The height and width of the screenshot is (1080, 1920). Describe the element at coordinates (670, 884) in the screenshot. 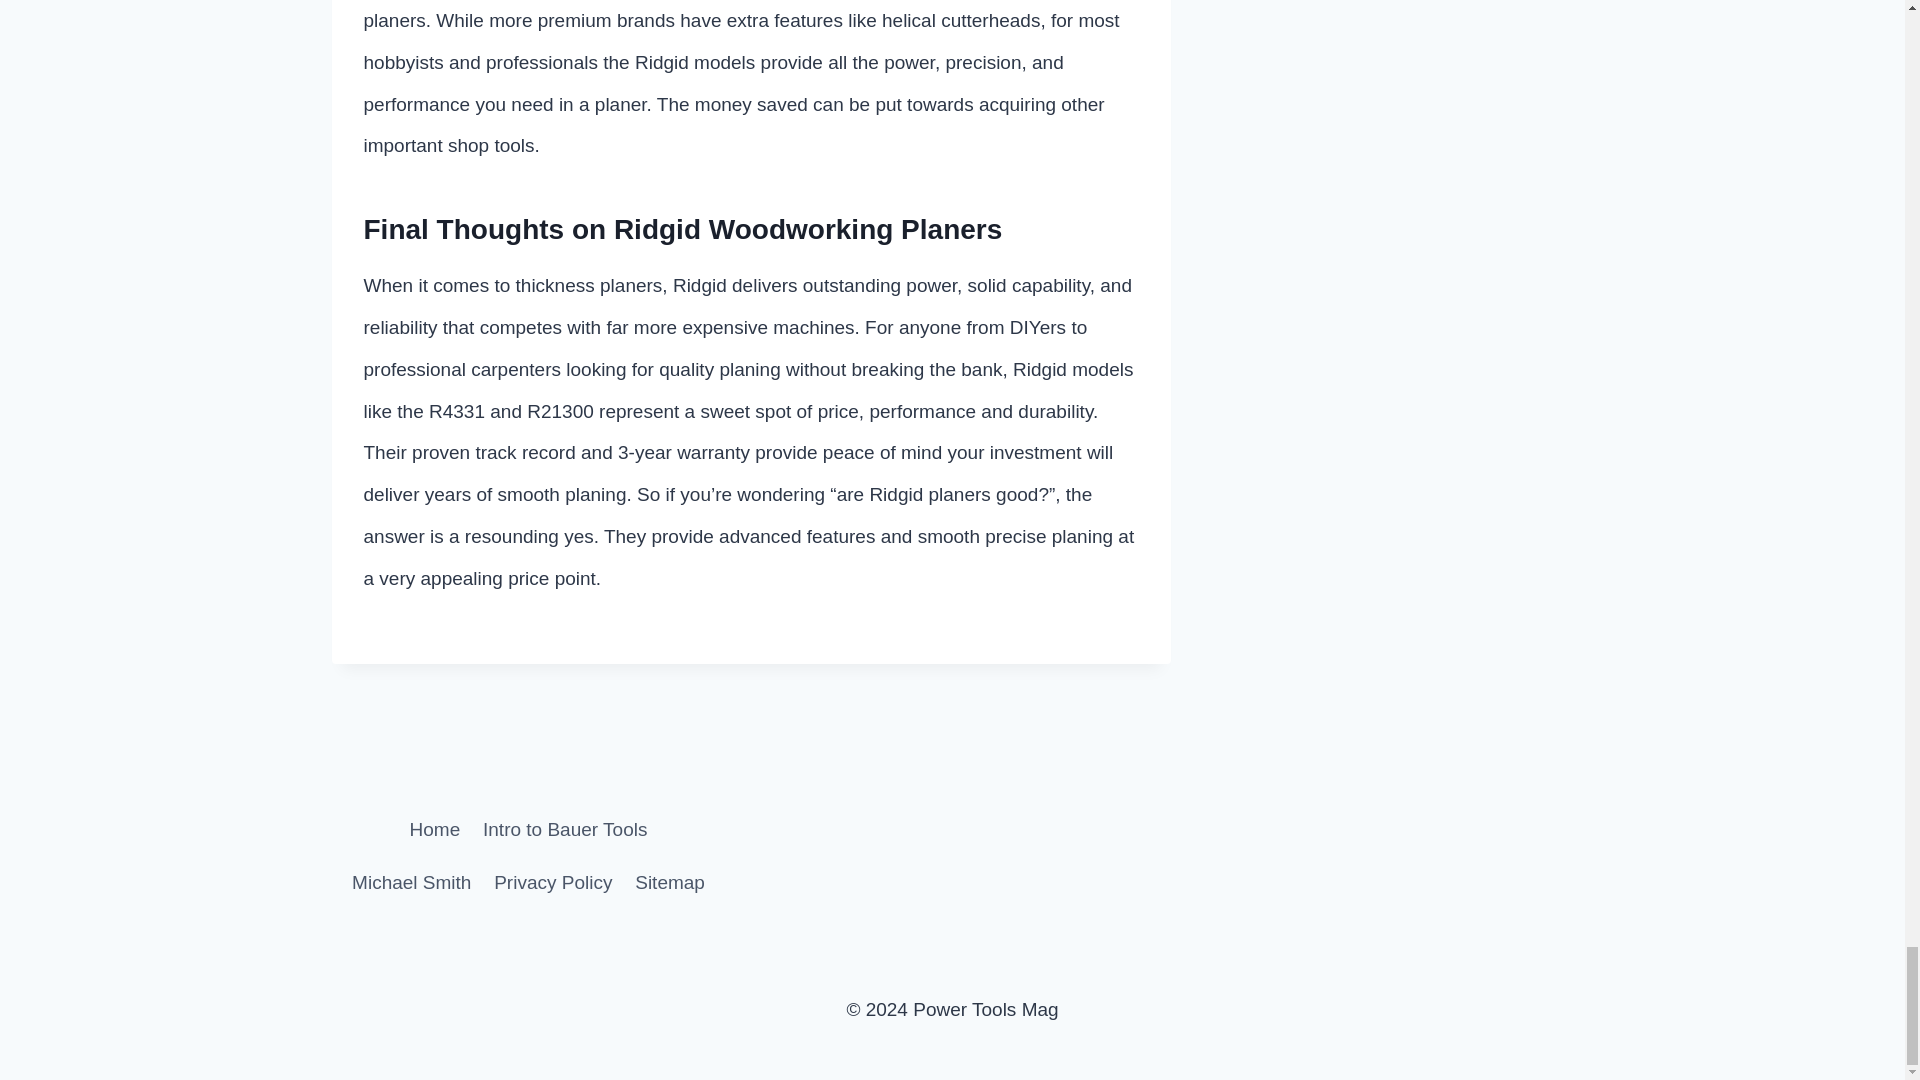

I see `Sitemap` at that location.